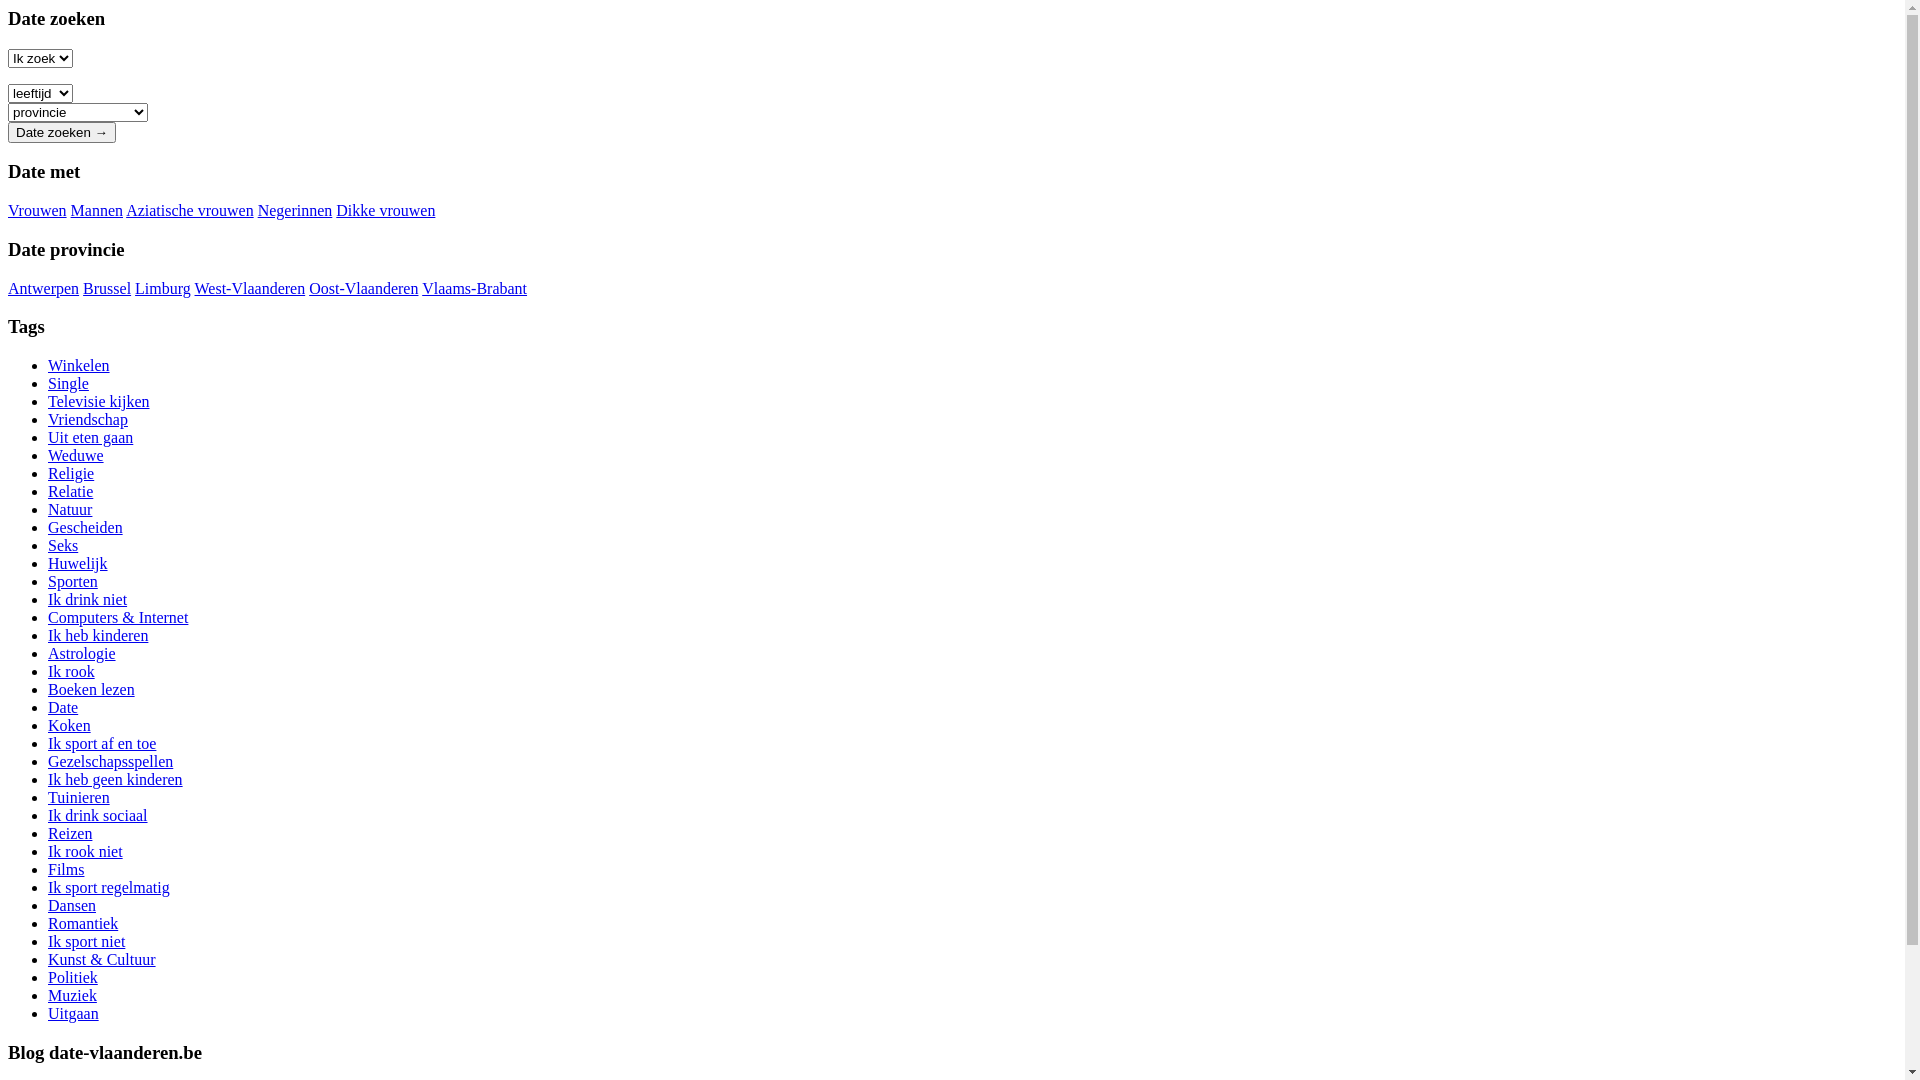  I want to click on Limburg, so click(163, 288).